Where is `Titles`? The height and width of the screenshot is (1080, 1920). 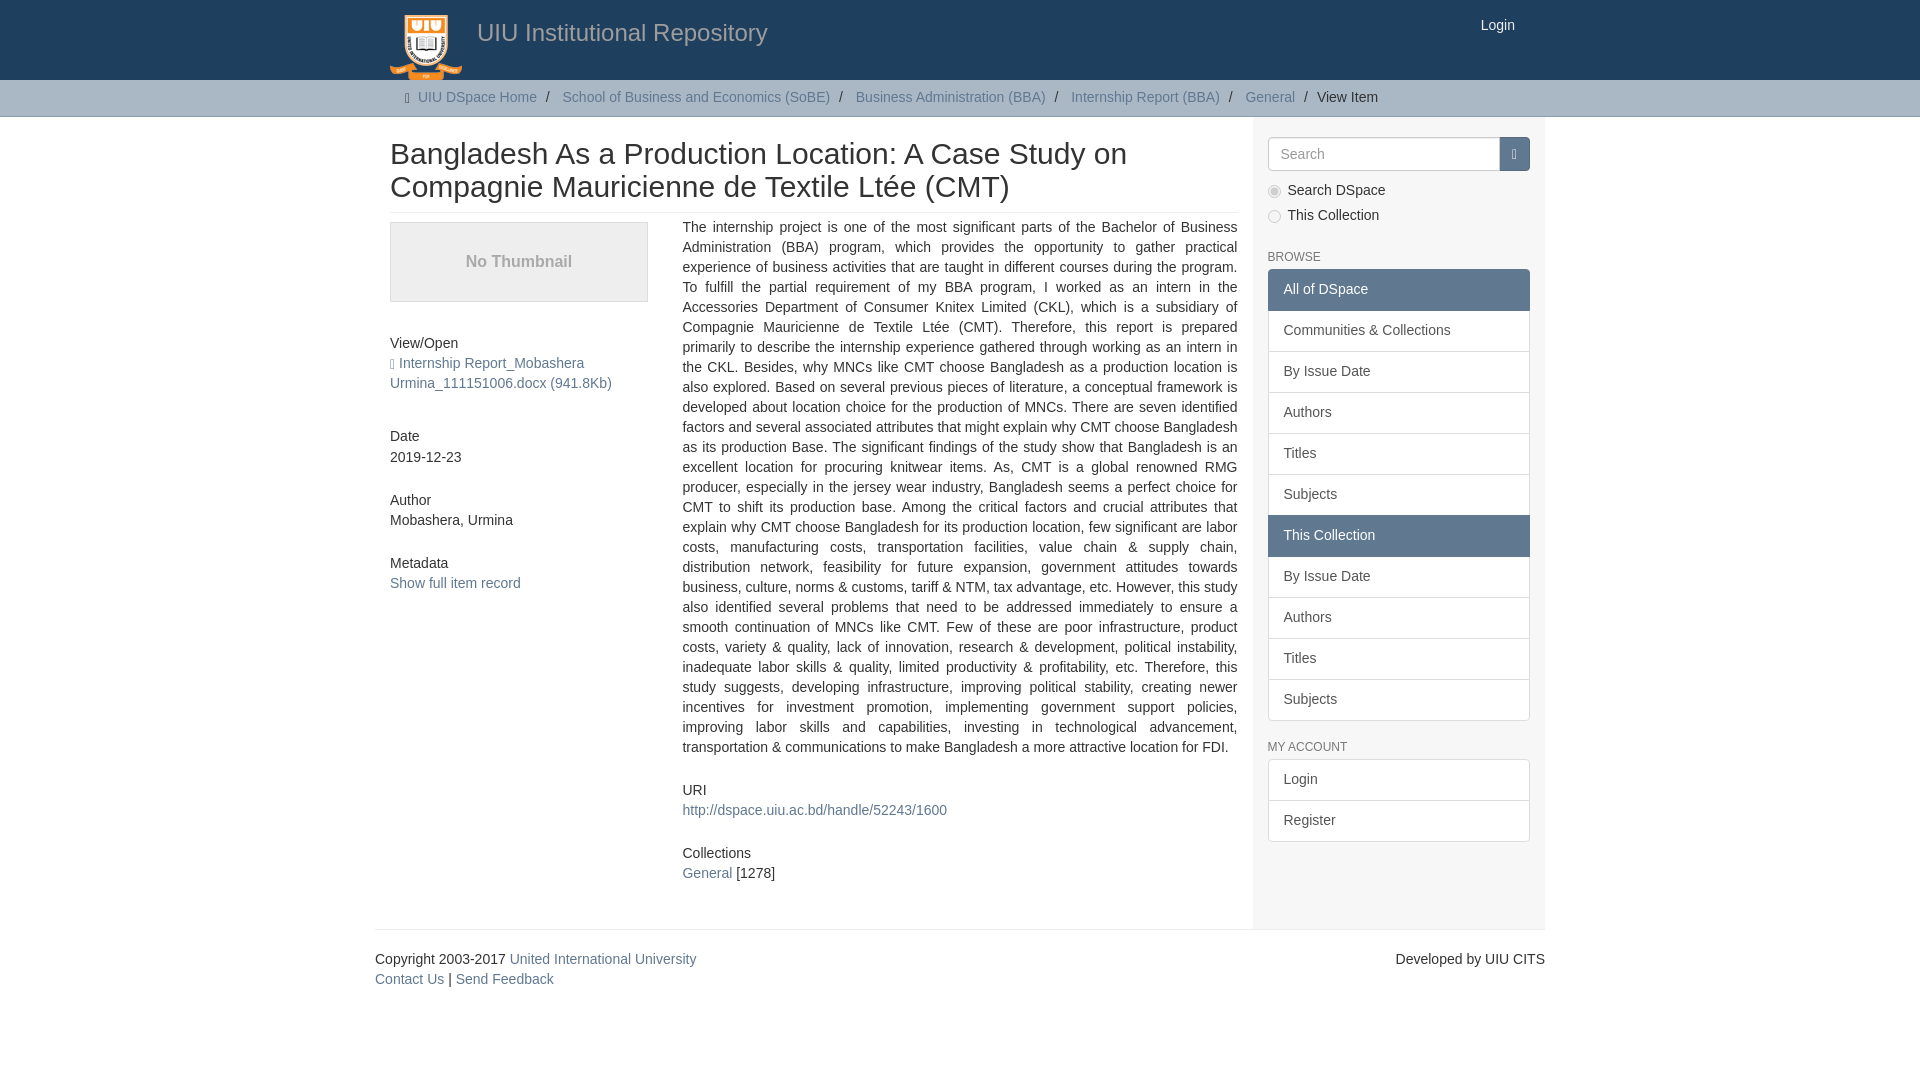
Titles is located at coordinates (1398, 659).